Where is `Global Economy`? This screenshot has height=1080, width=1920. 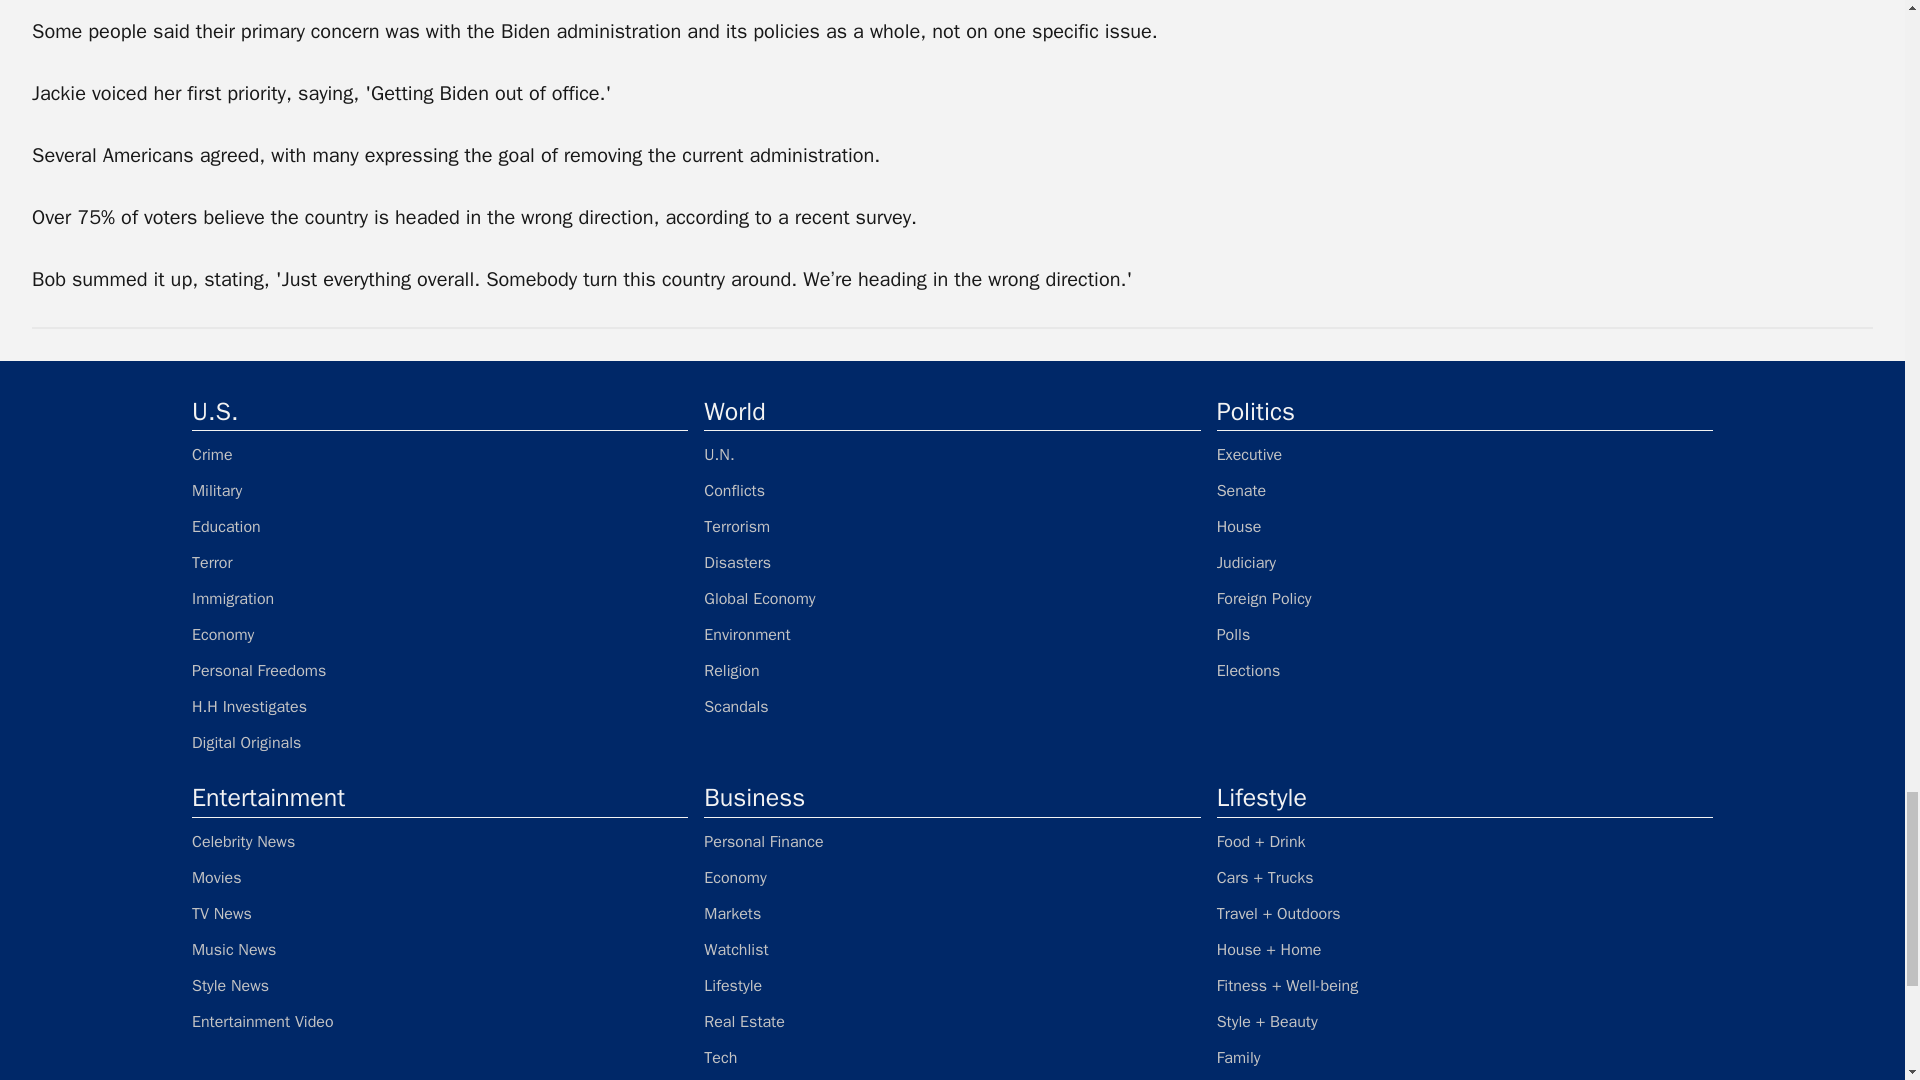 Global Economy is located at coordinates (952, 598).